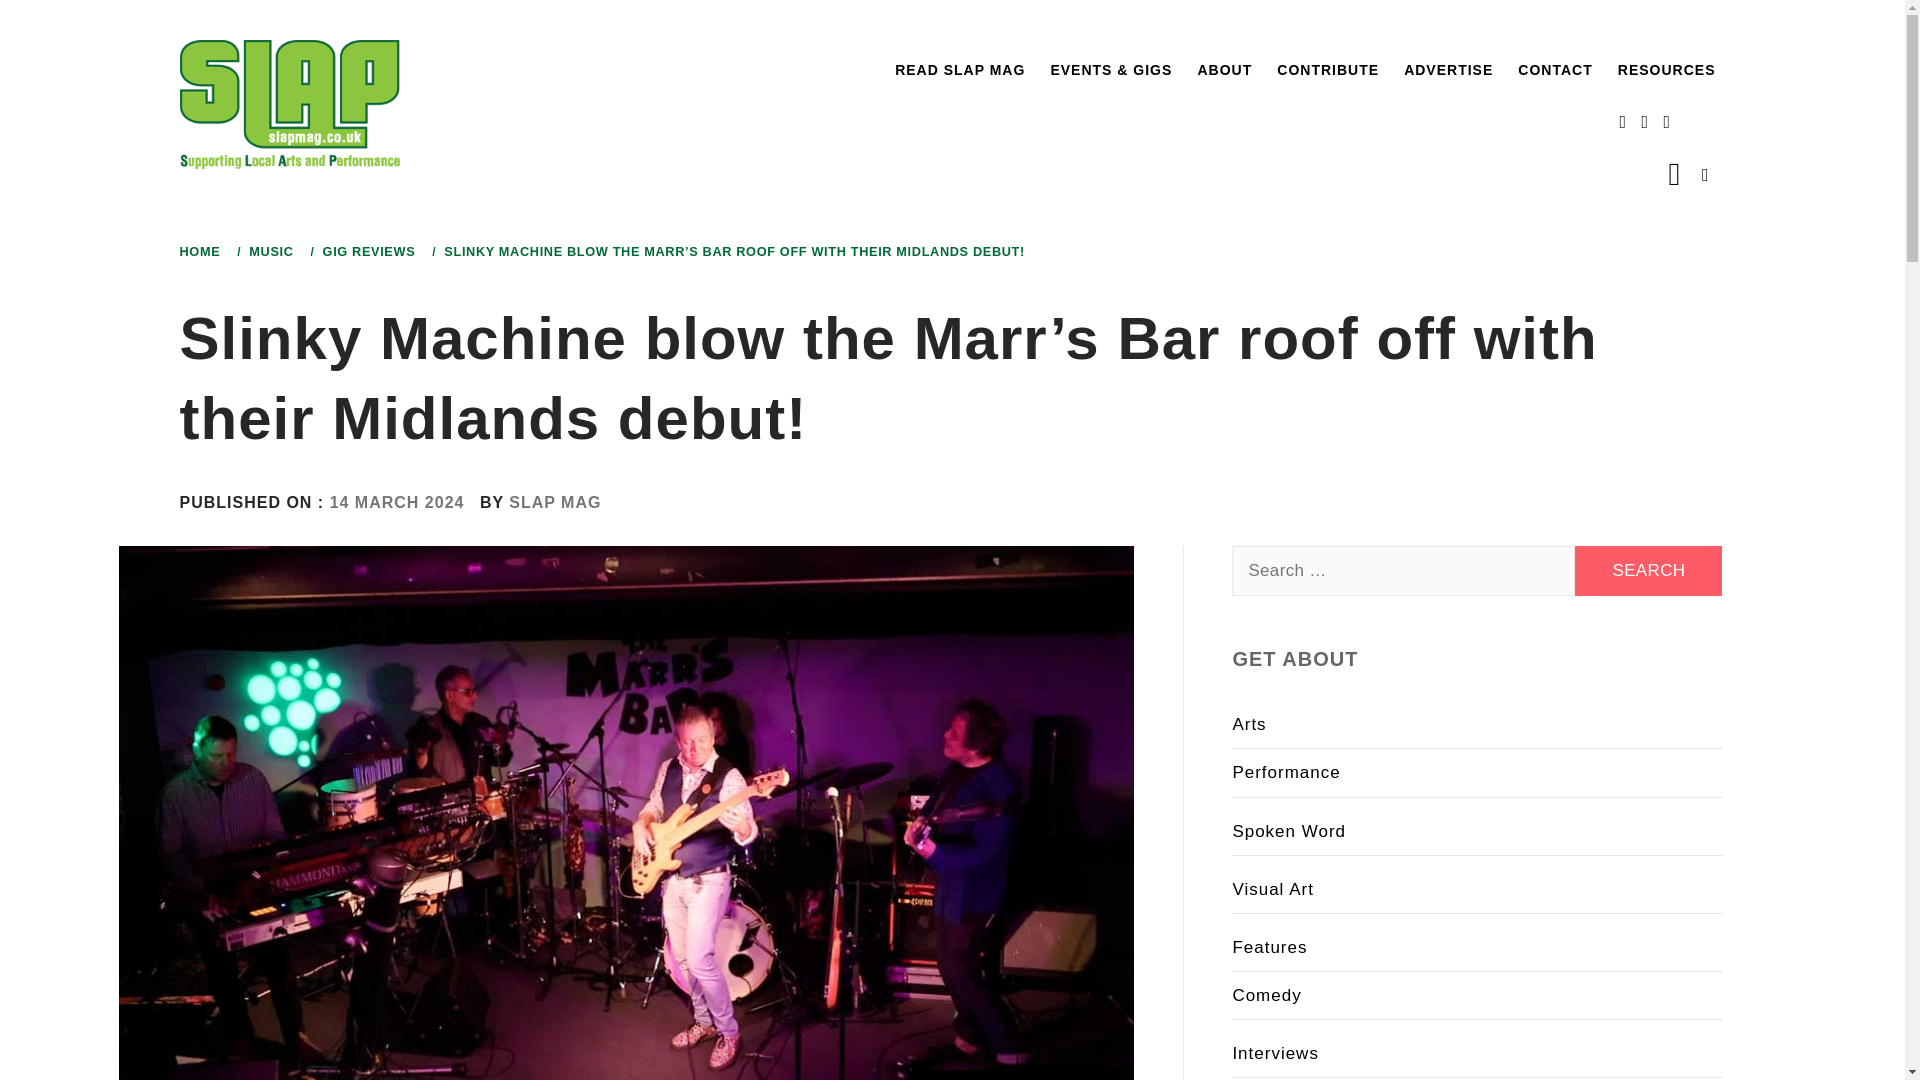  Describe the element at coordinates (852, 50) in the screenshot. I see `Search` at that location.